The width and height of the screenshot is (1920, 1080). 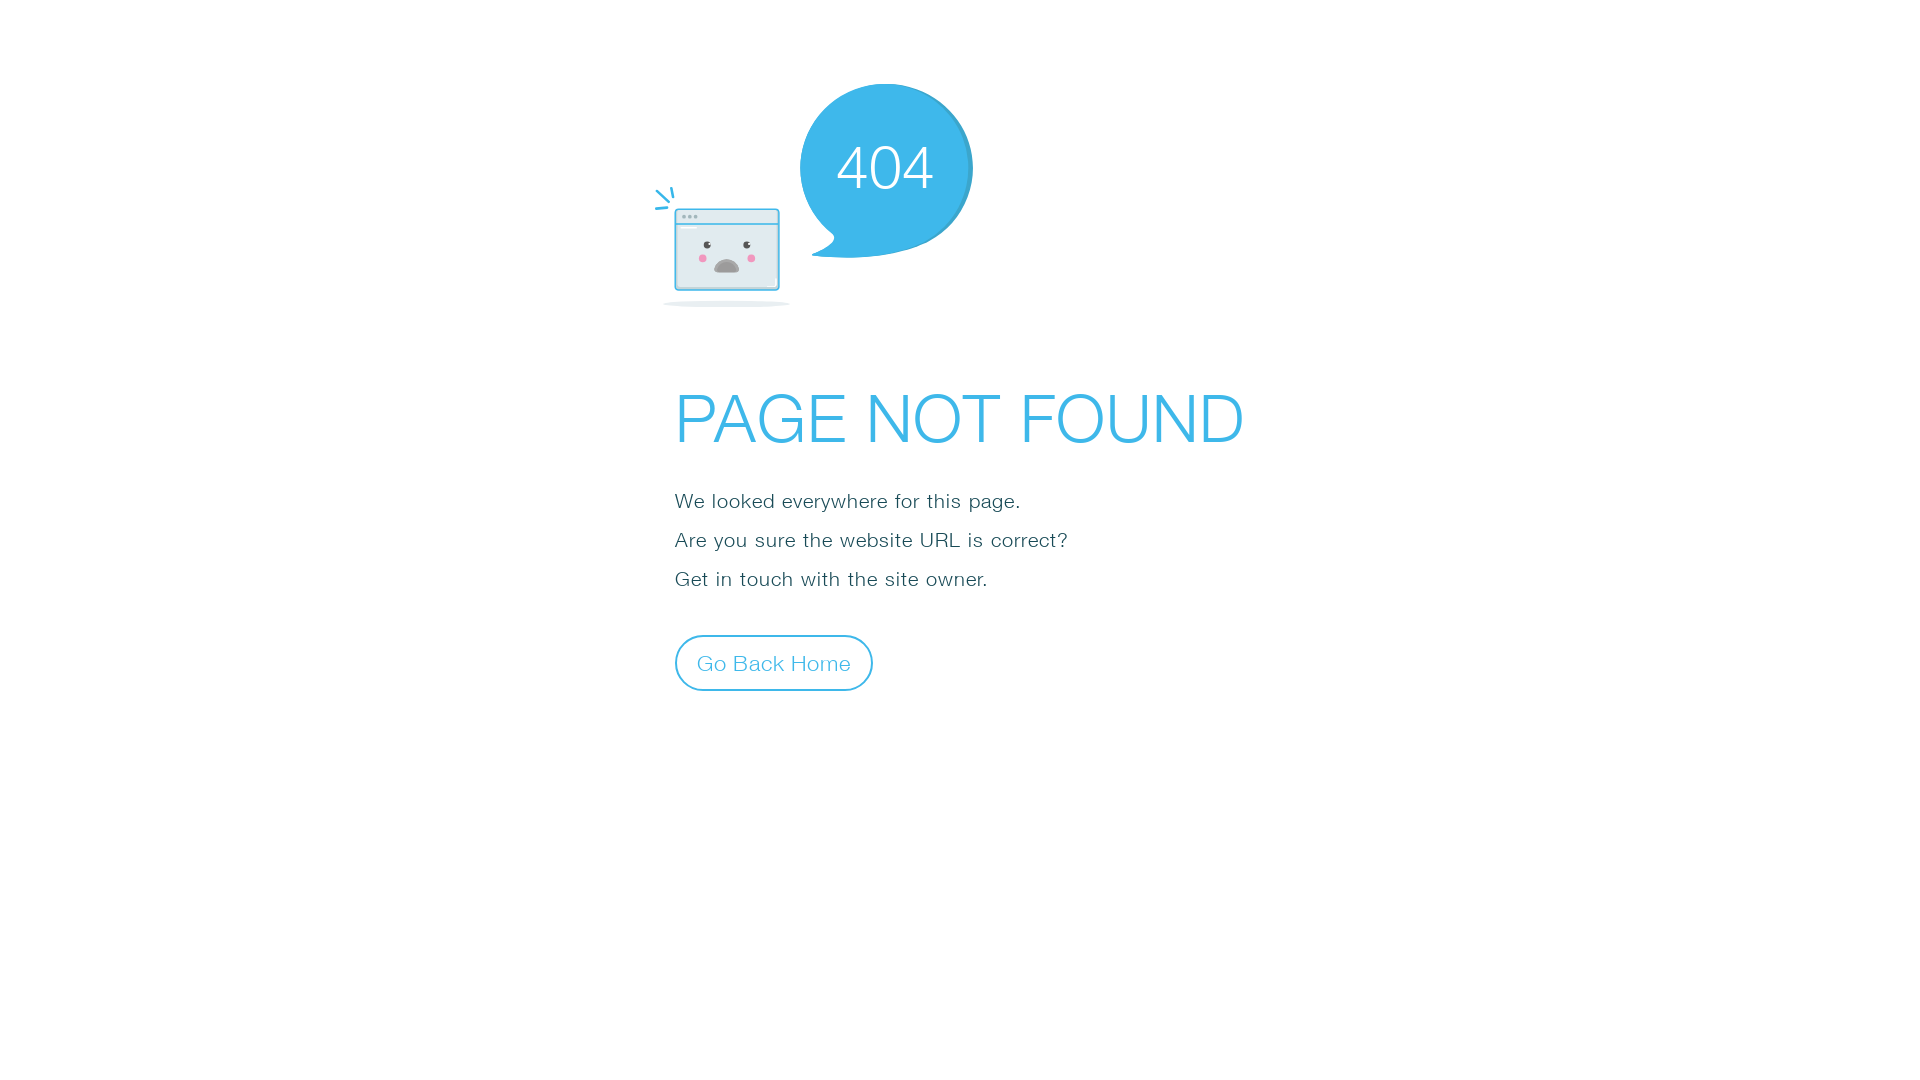 What do you see at coordinates (774, 662) in the screenshot?
I see `Go Back Home` at bounding box center [774, 662].